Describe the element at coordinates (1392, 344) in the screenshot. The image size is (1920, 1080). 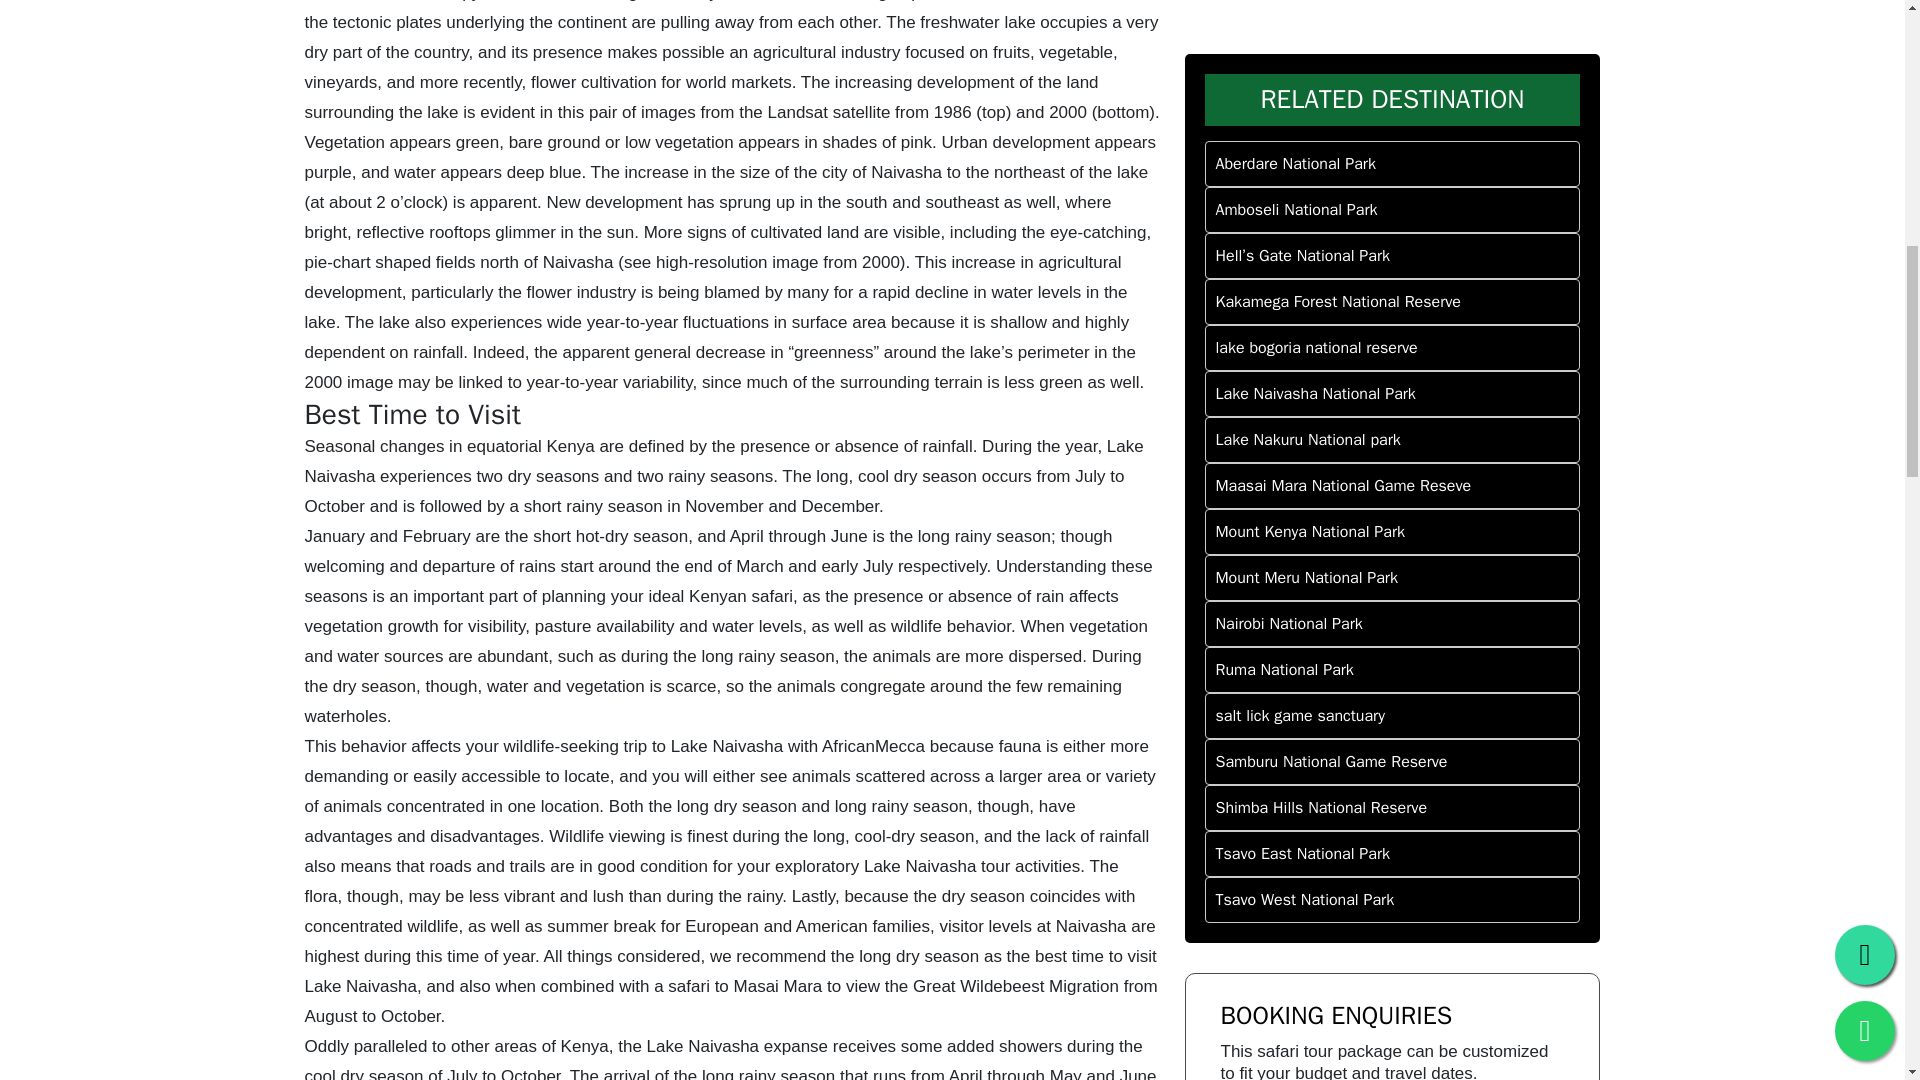
I see `Tsavo West National Park` at that location.